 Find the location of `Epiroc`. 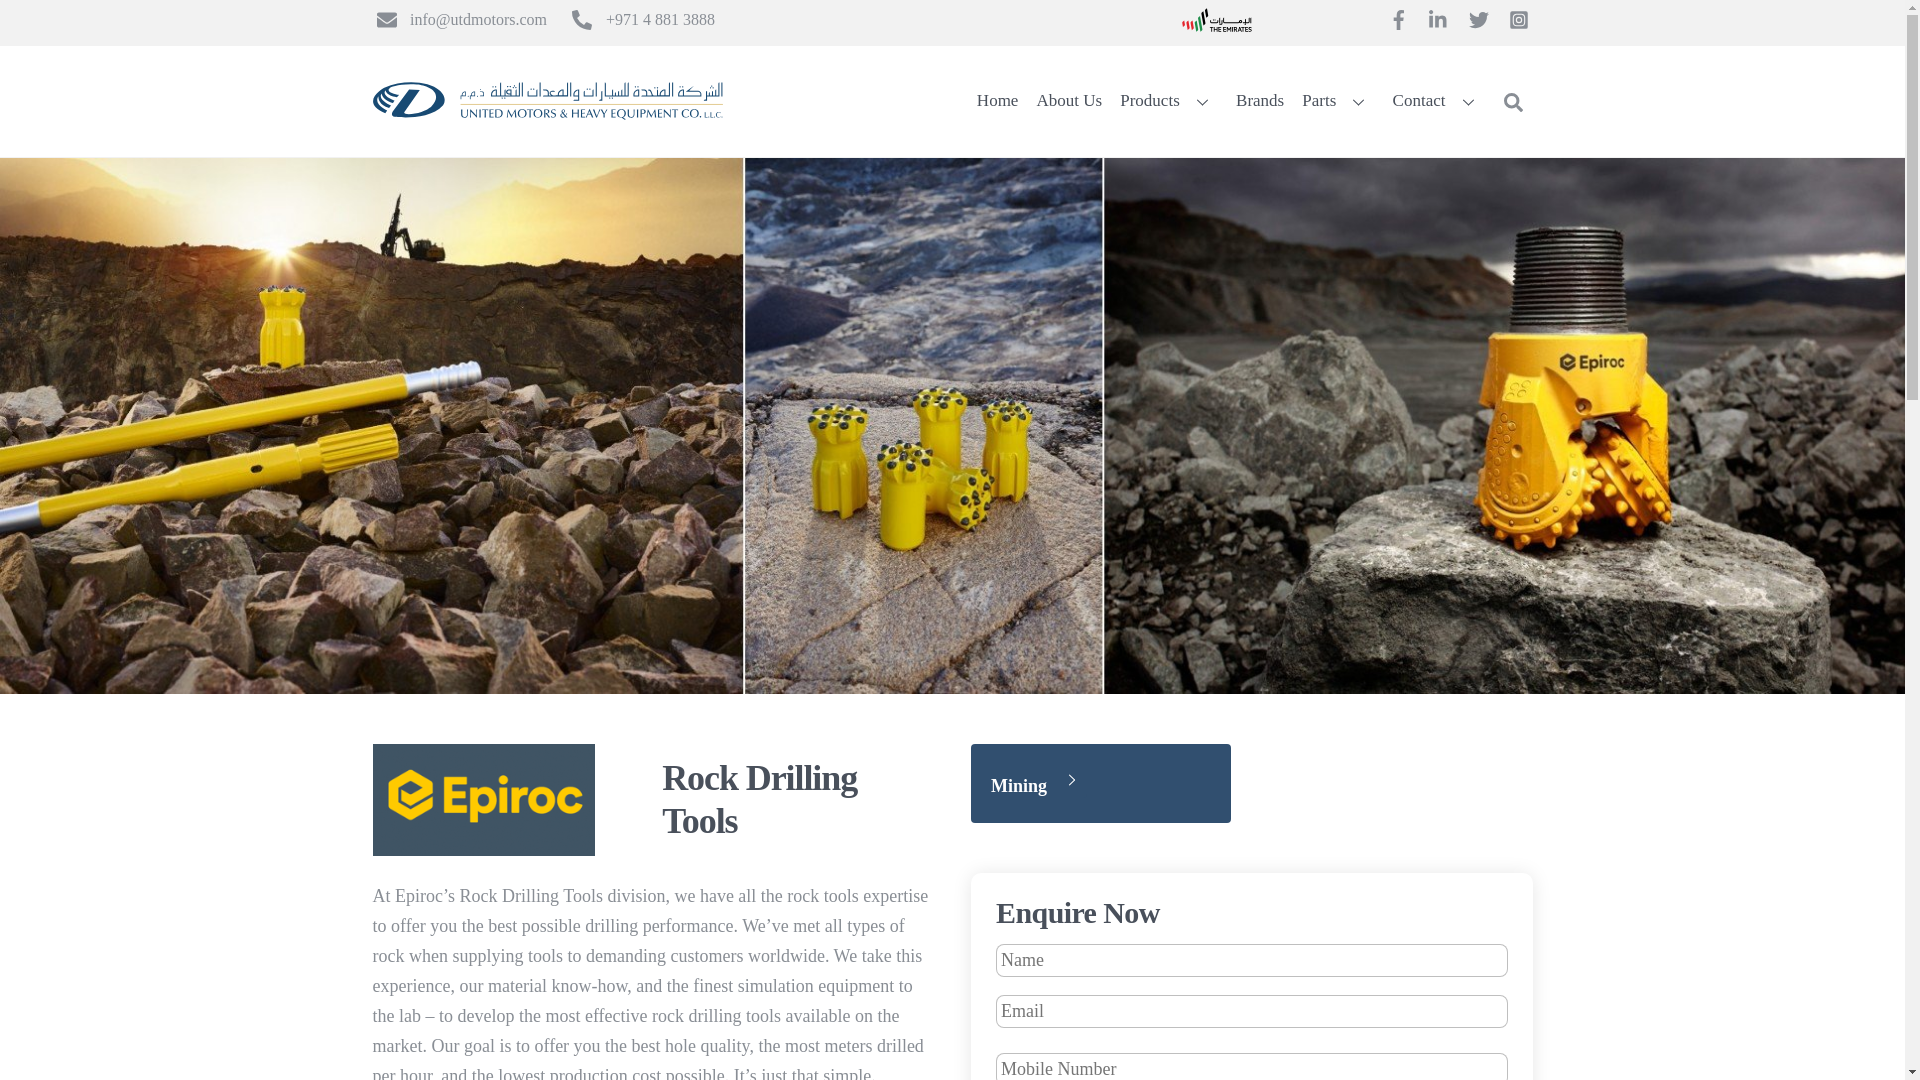

Epiroc is located at coordinates (1512, 102).